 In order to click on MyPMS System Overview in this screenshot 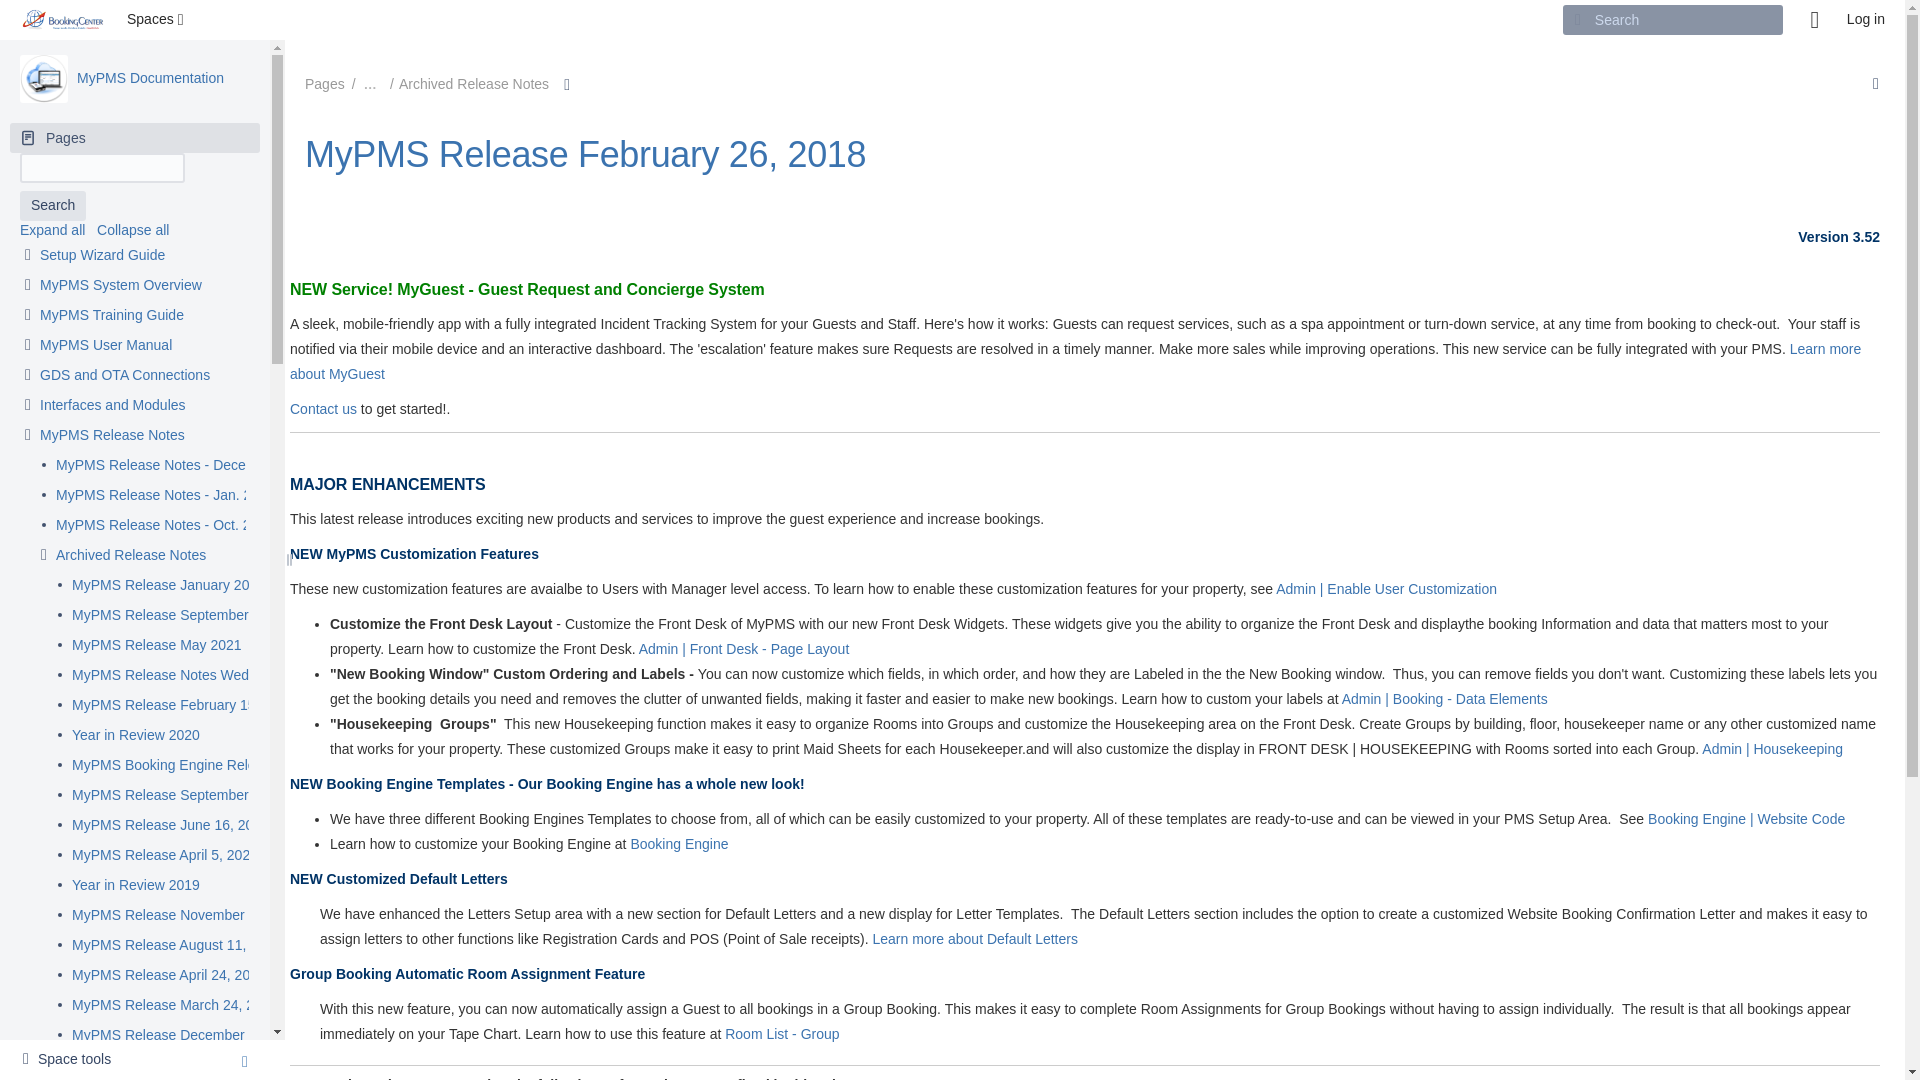, I will do `click(120, 286)`.